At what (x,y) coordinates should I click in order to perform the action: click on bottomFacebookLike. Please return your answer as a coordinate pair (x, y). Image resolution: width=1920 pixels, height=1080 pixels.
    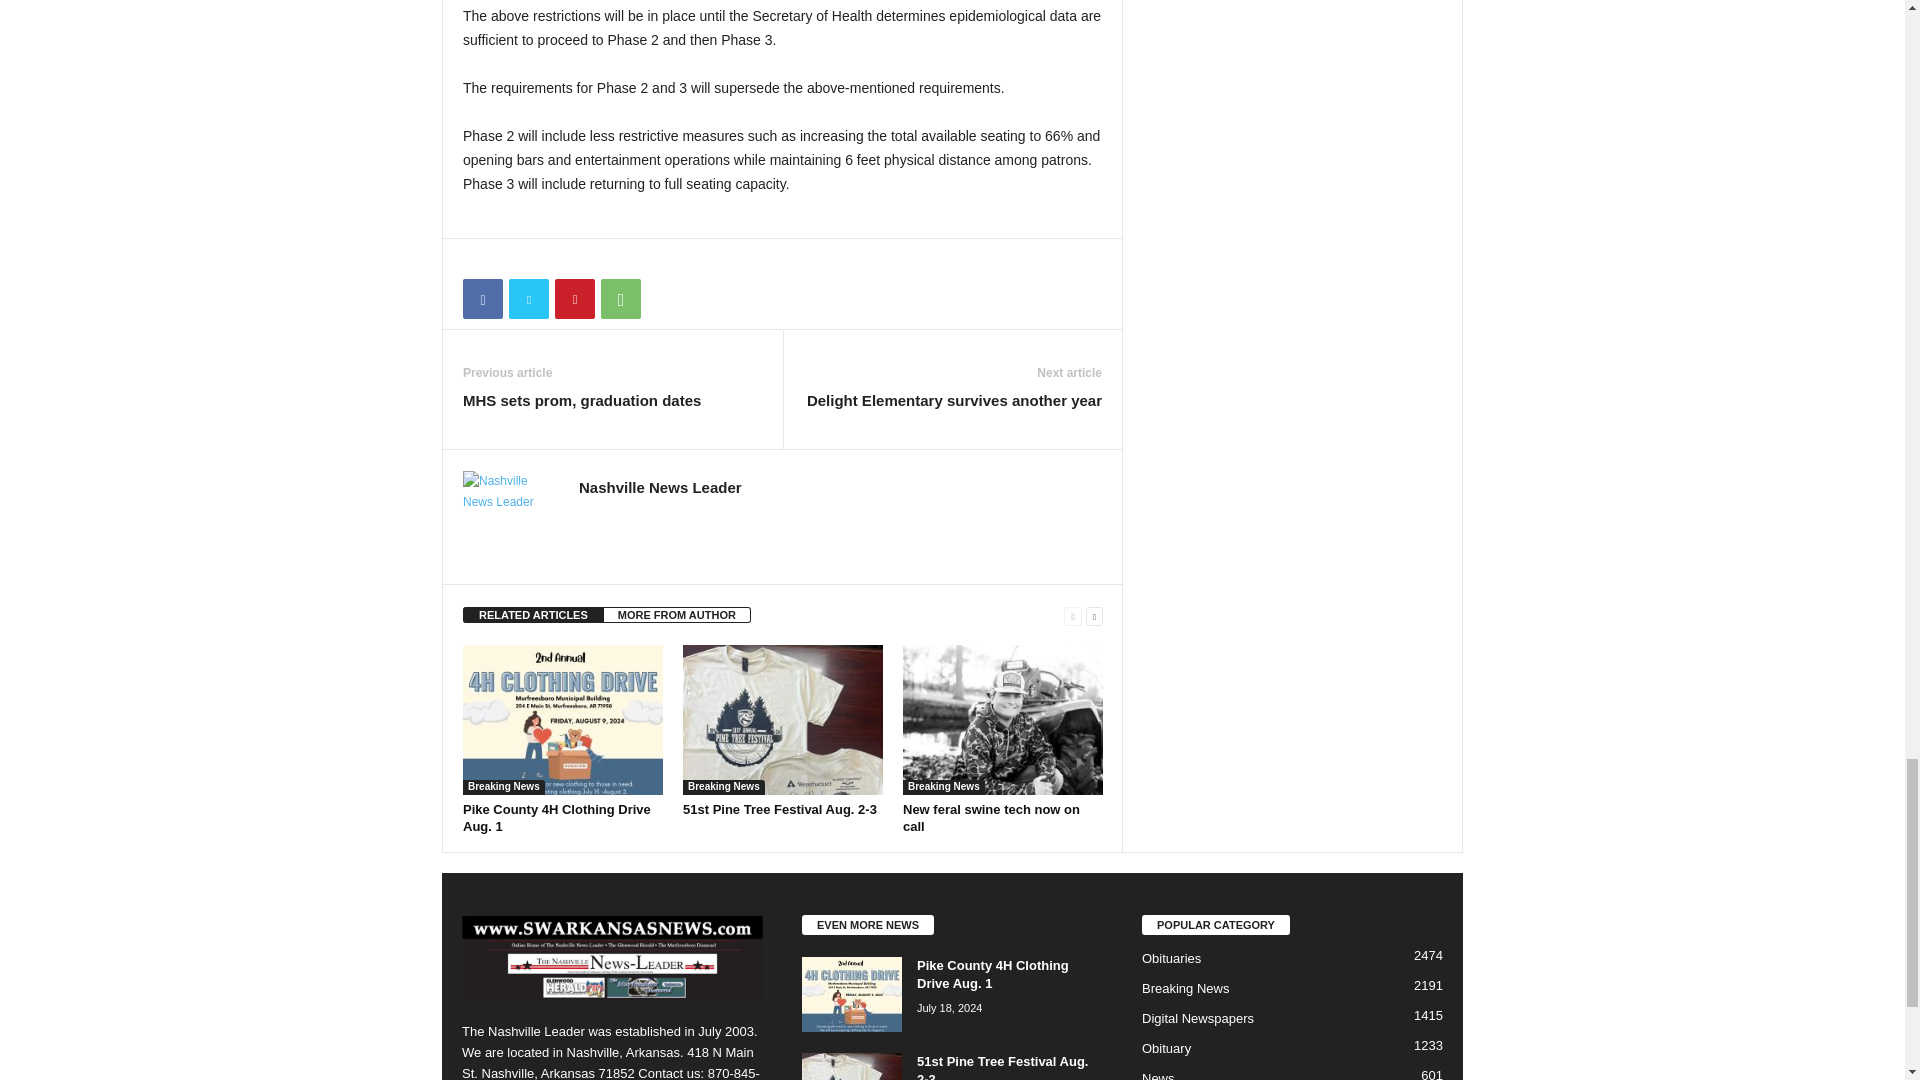
    Looking at the image, I should click on (515, 260).